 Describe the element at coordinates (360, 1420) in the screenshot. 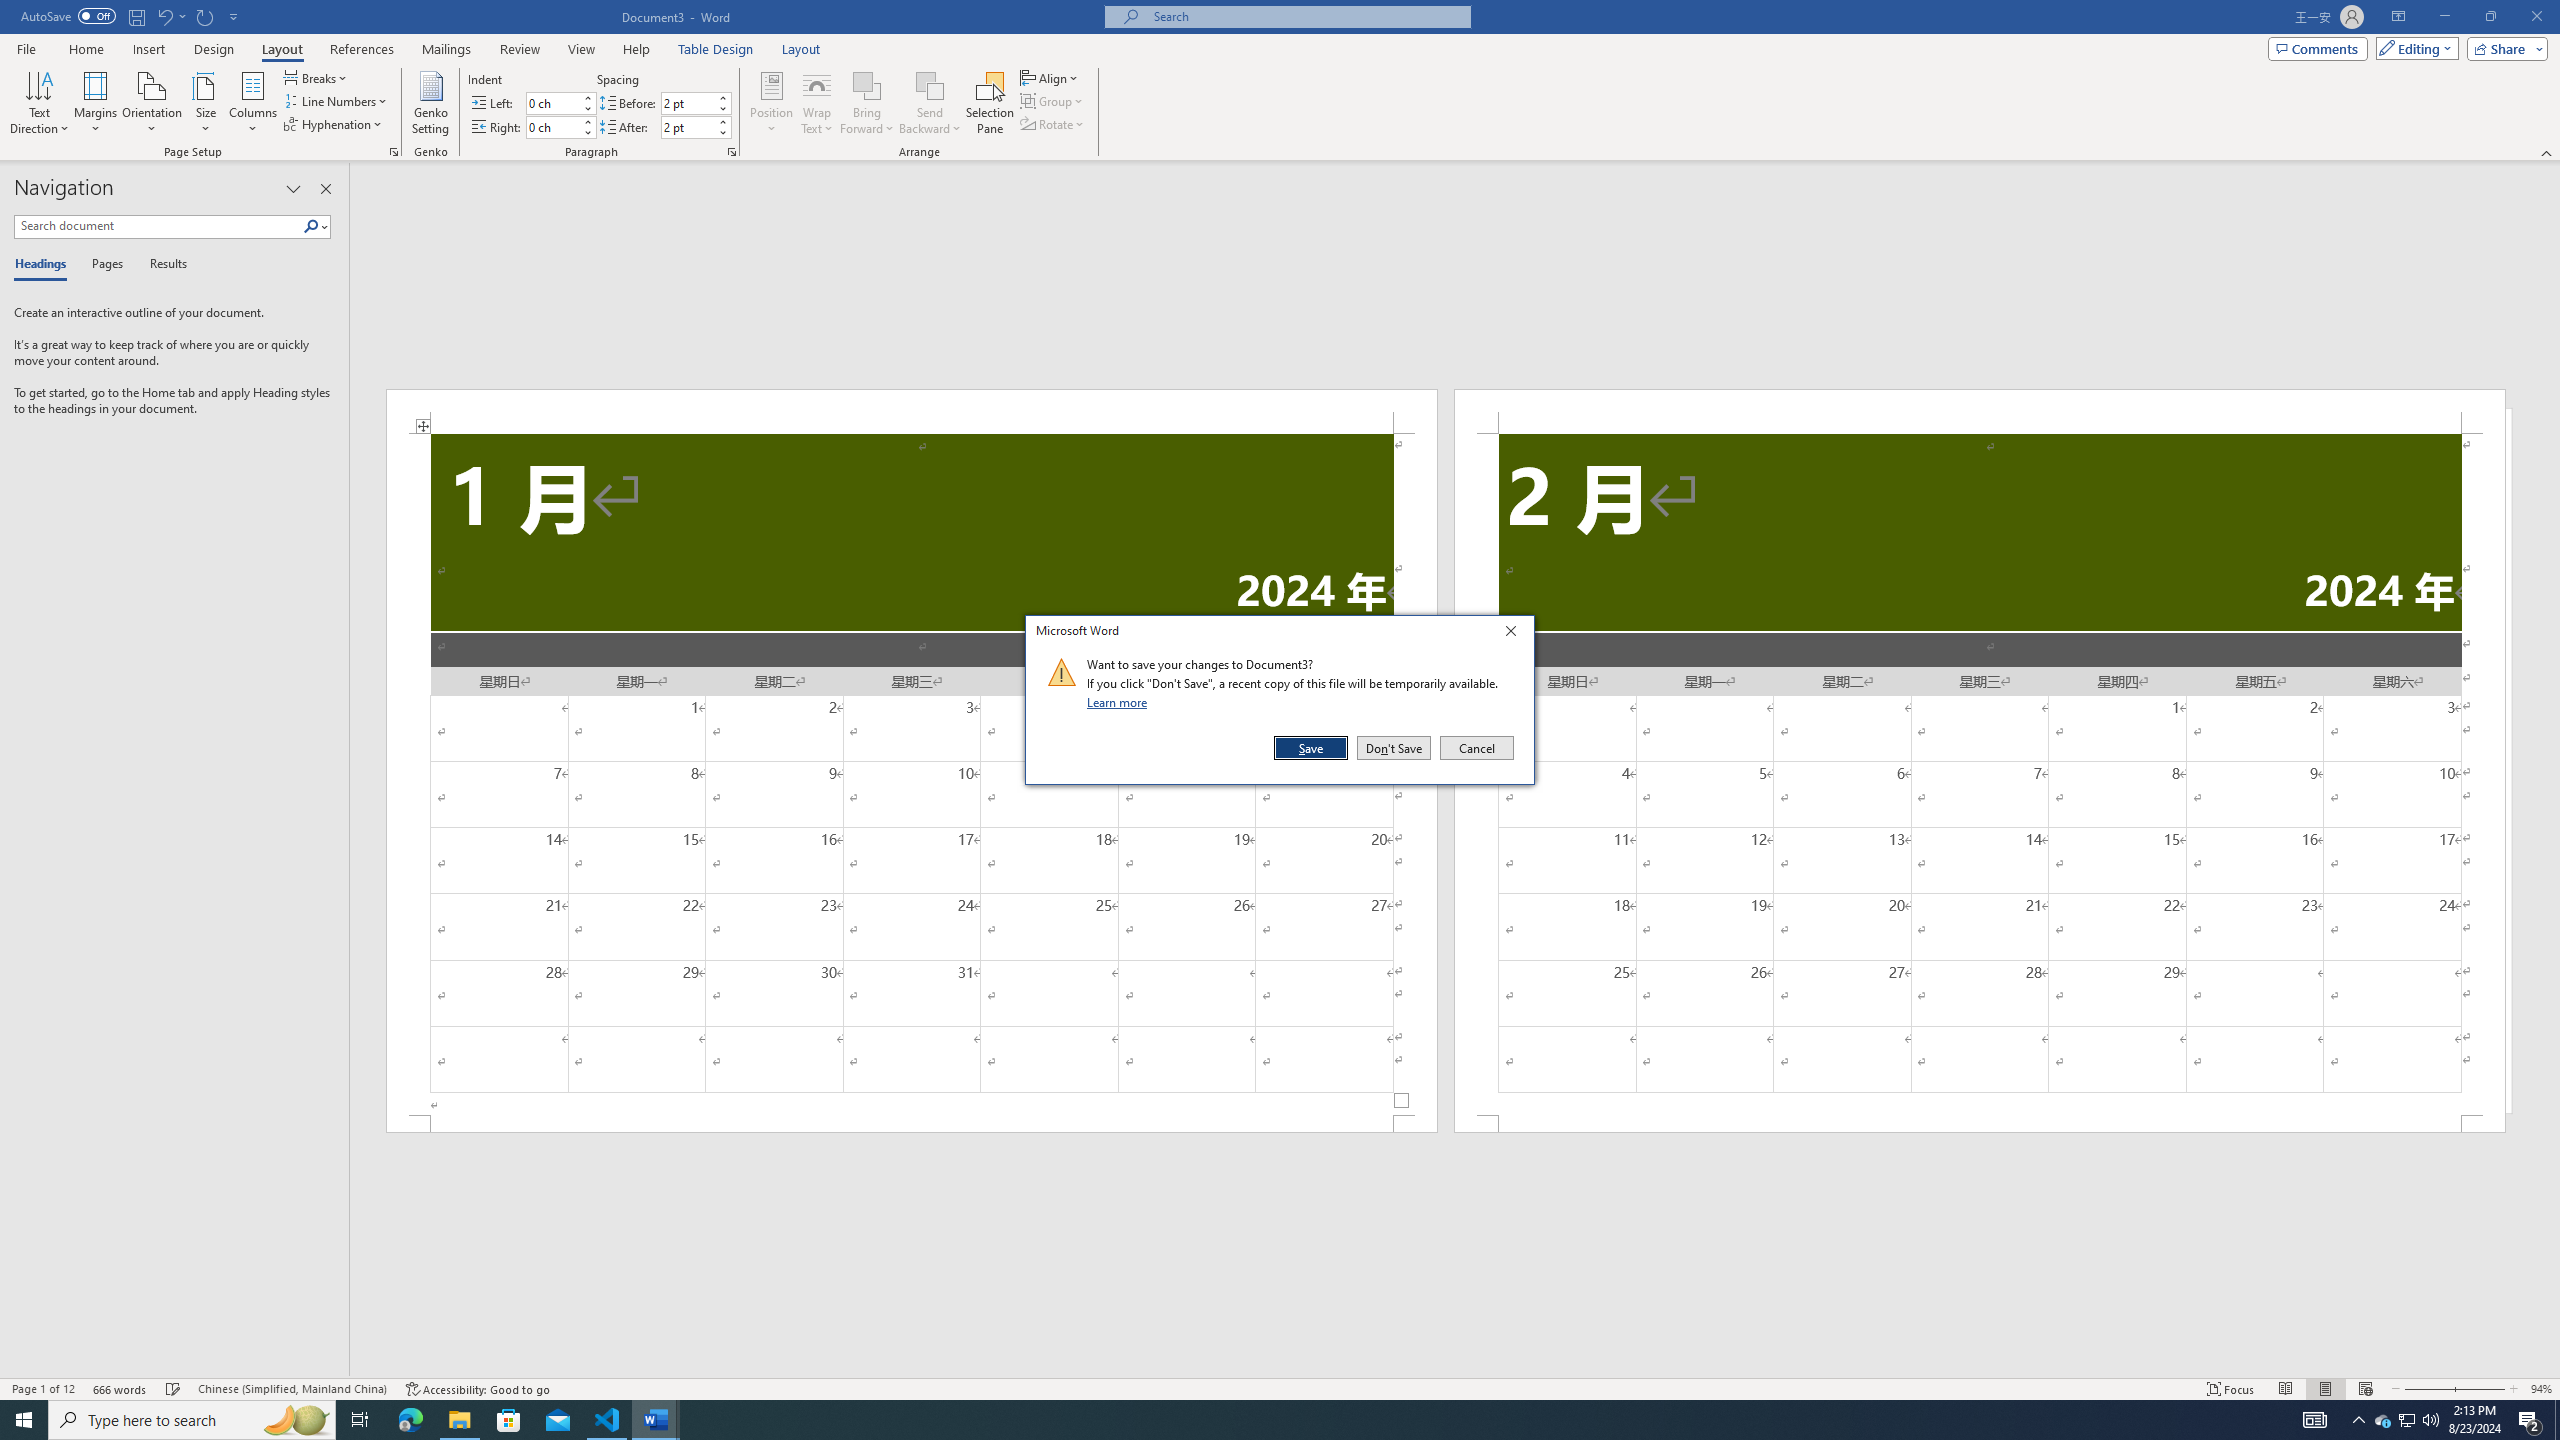

I see `Task View` at that location.